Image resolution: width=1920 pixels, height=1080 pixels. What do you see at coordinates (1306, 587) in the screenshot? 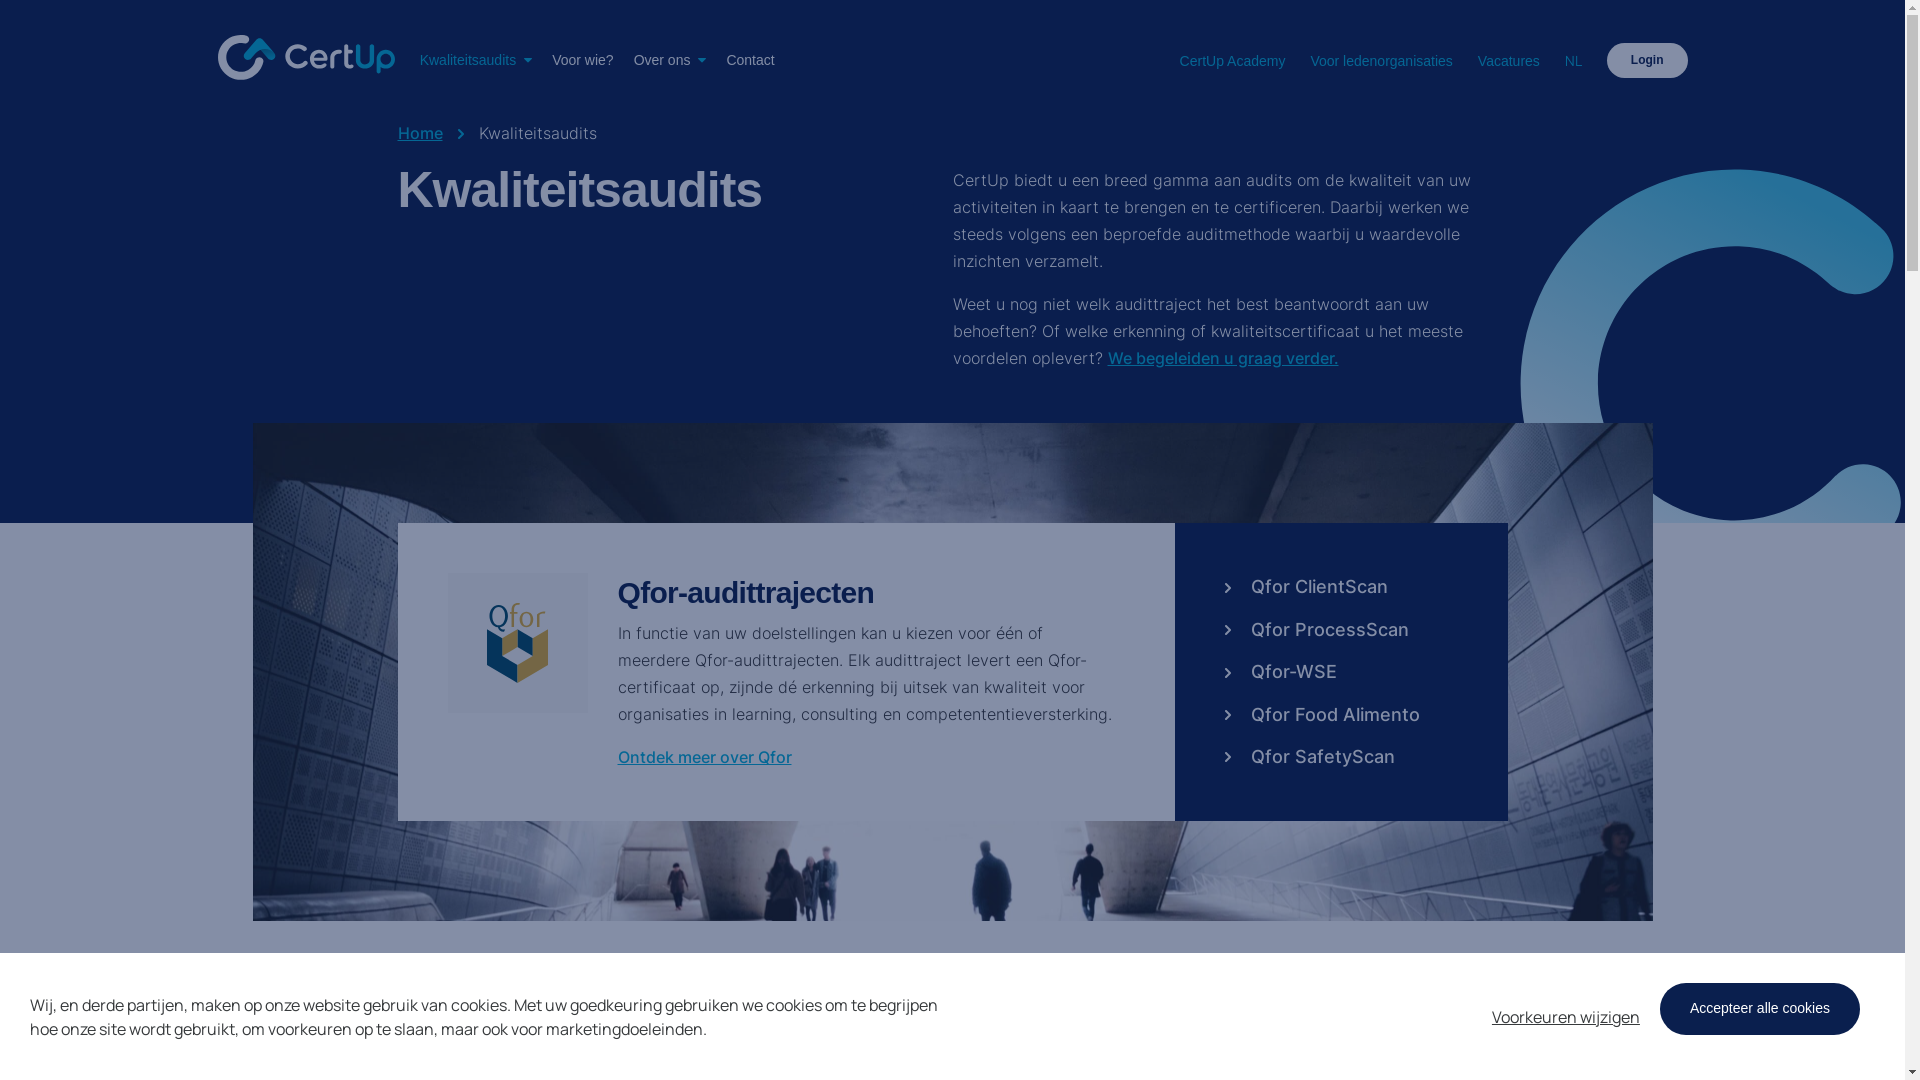
I see `Qfor ClientScan` at bounding box center [1306, 587].